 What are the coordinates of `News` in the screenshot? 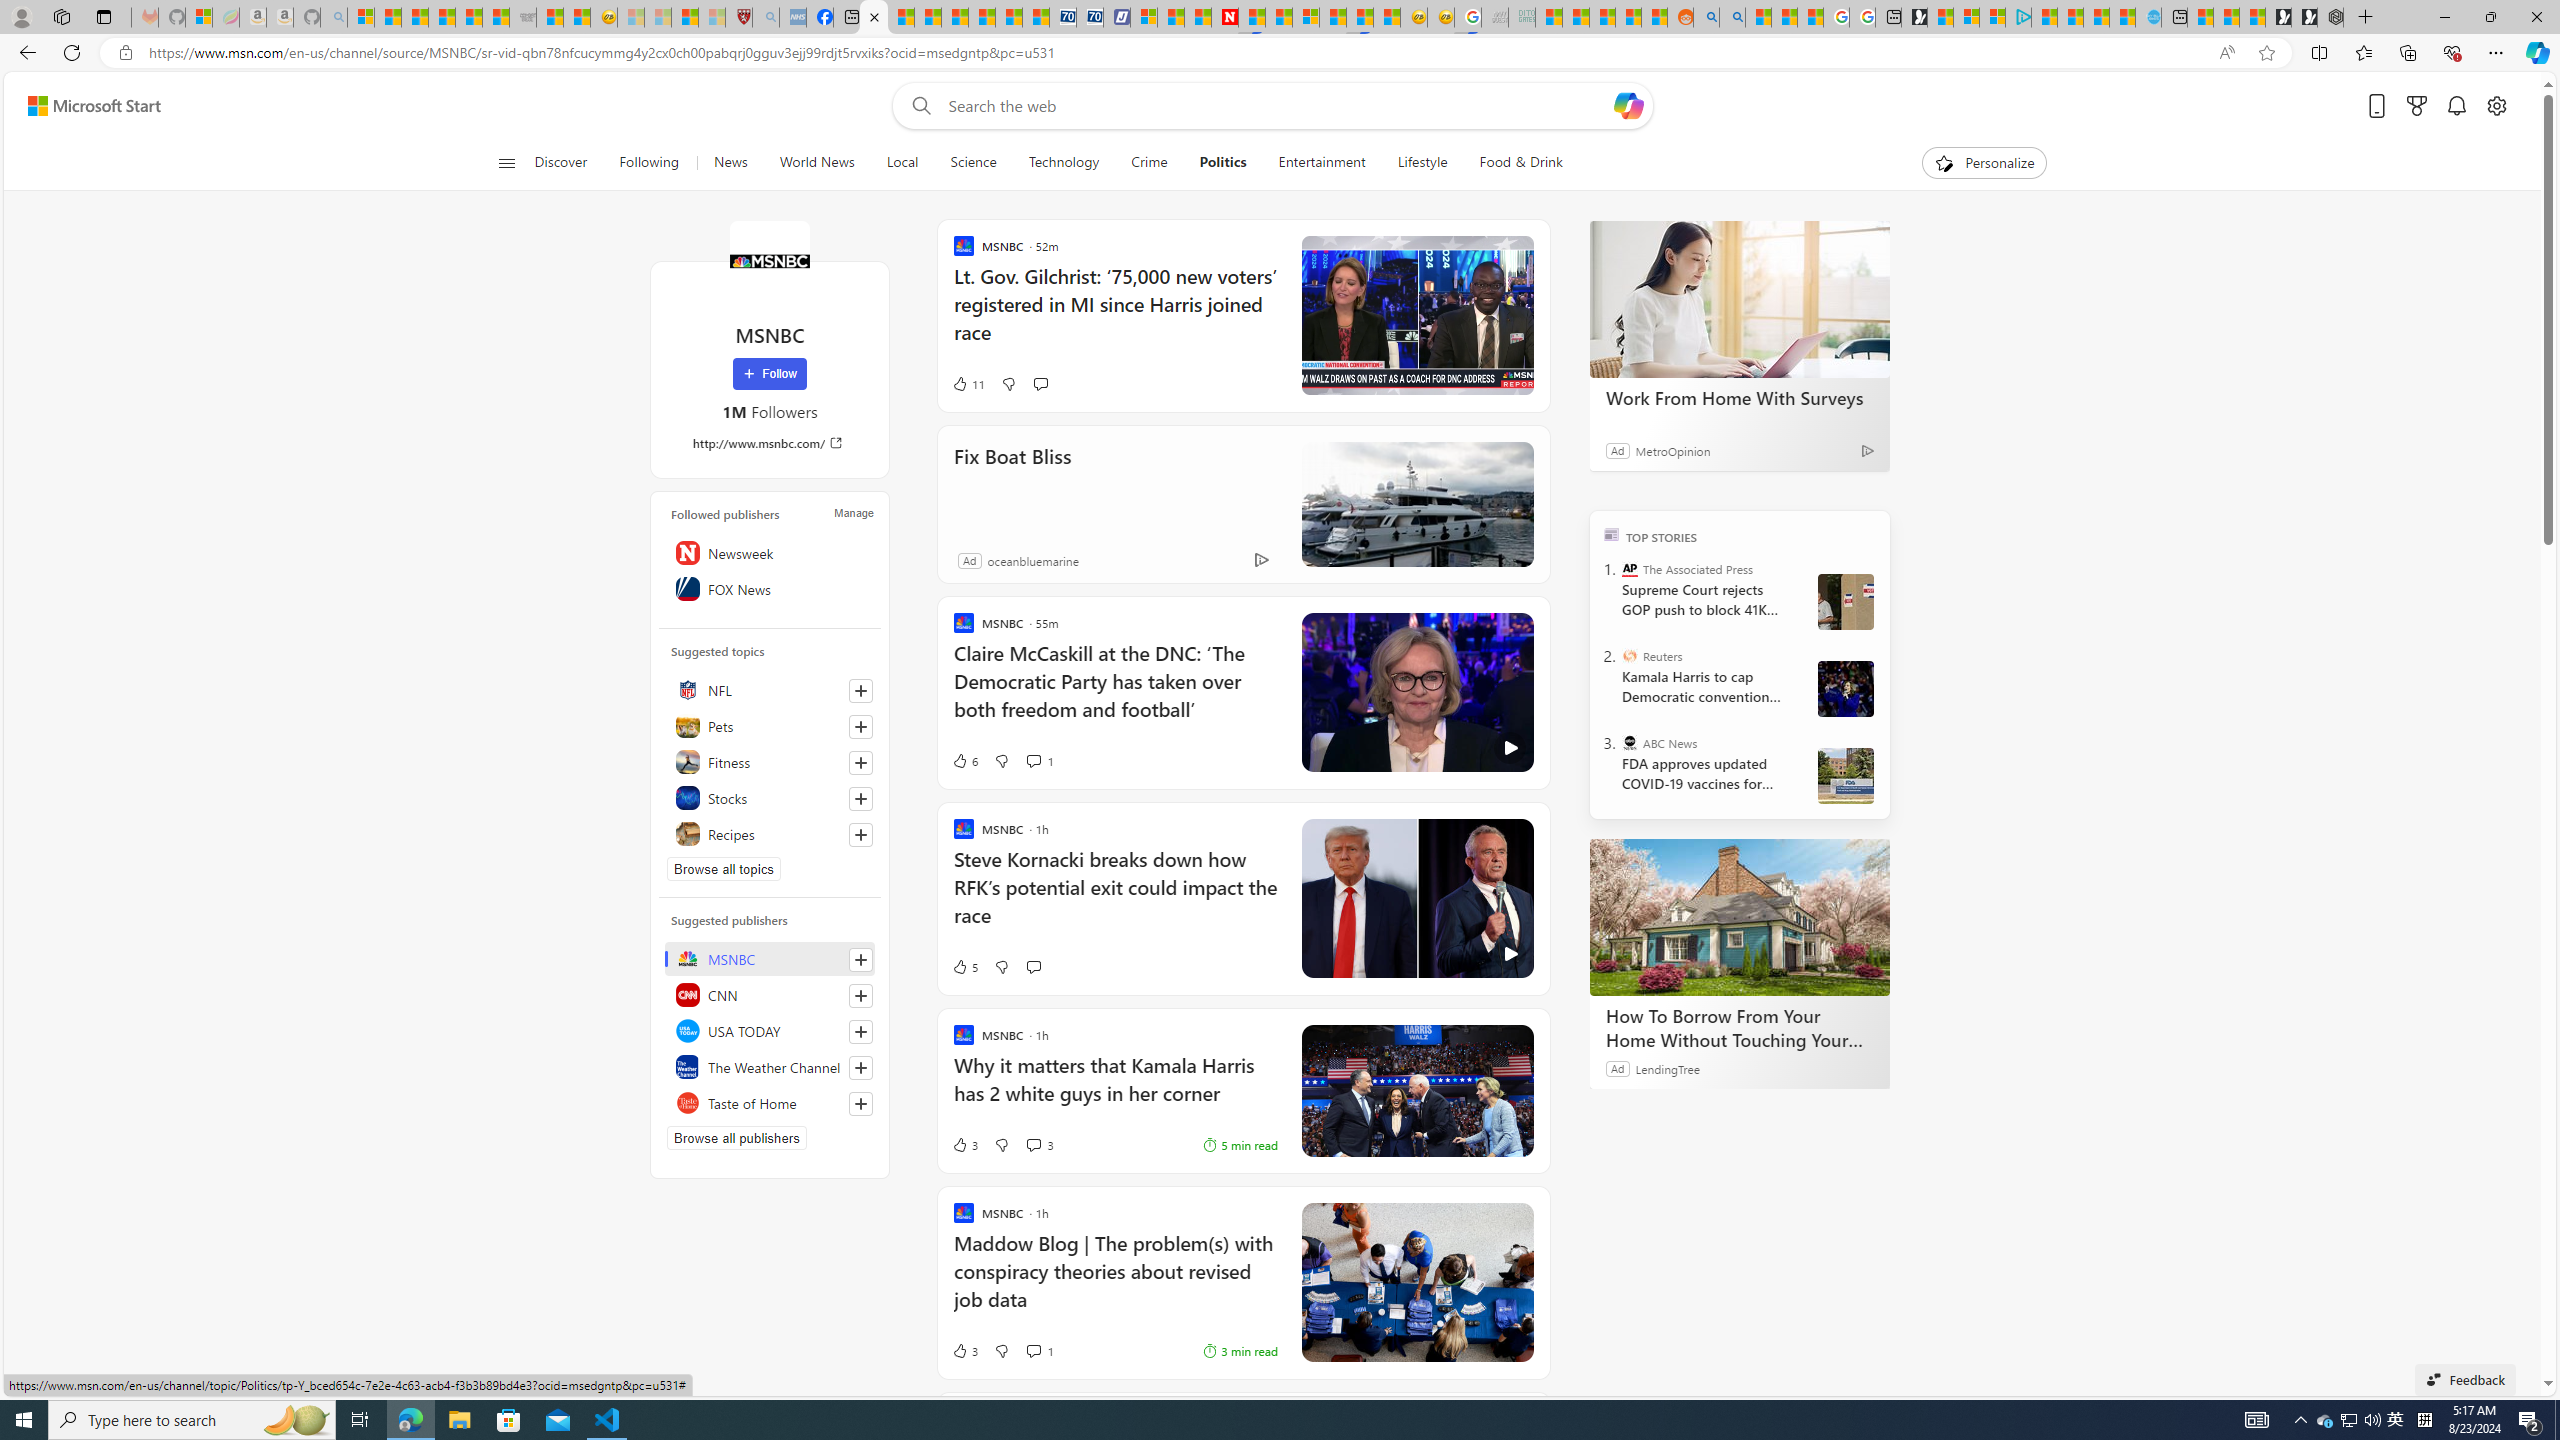 It's located at (729, 163).